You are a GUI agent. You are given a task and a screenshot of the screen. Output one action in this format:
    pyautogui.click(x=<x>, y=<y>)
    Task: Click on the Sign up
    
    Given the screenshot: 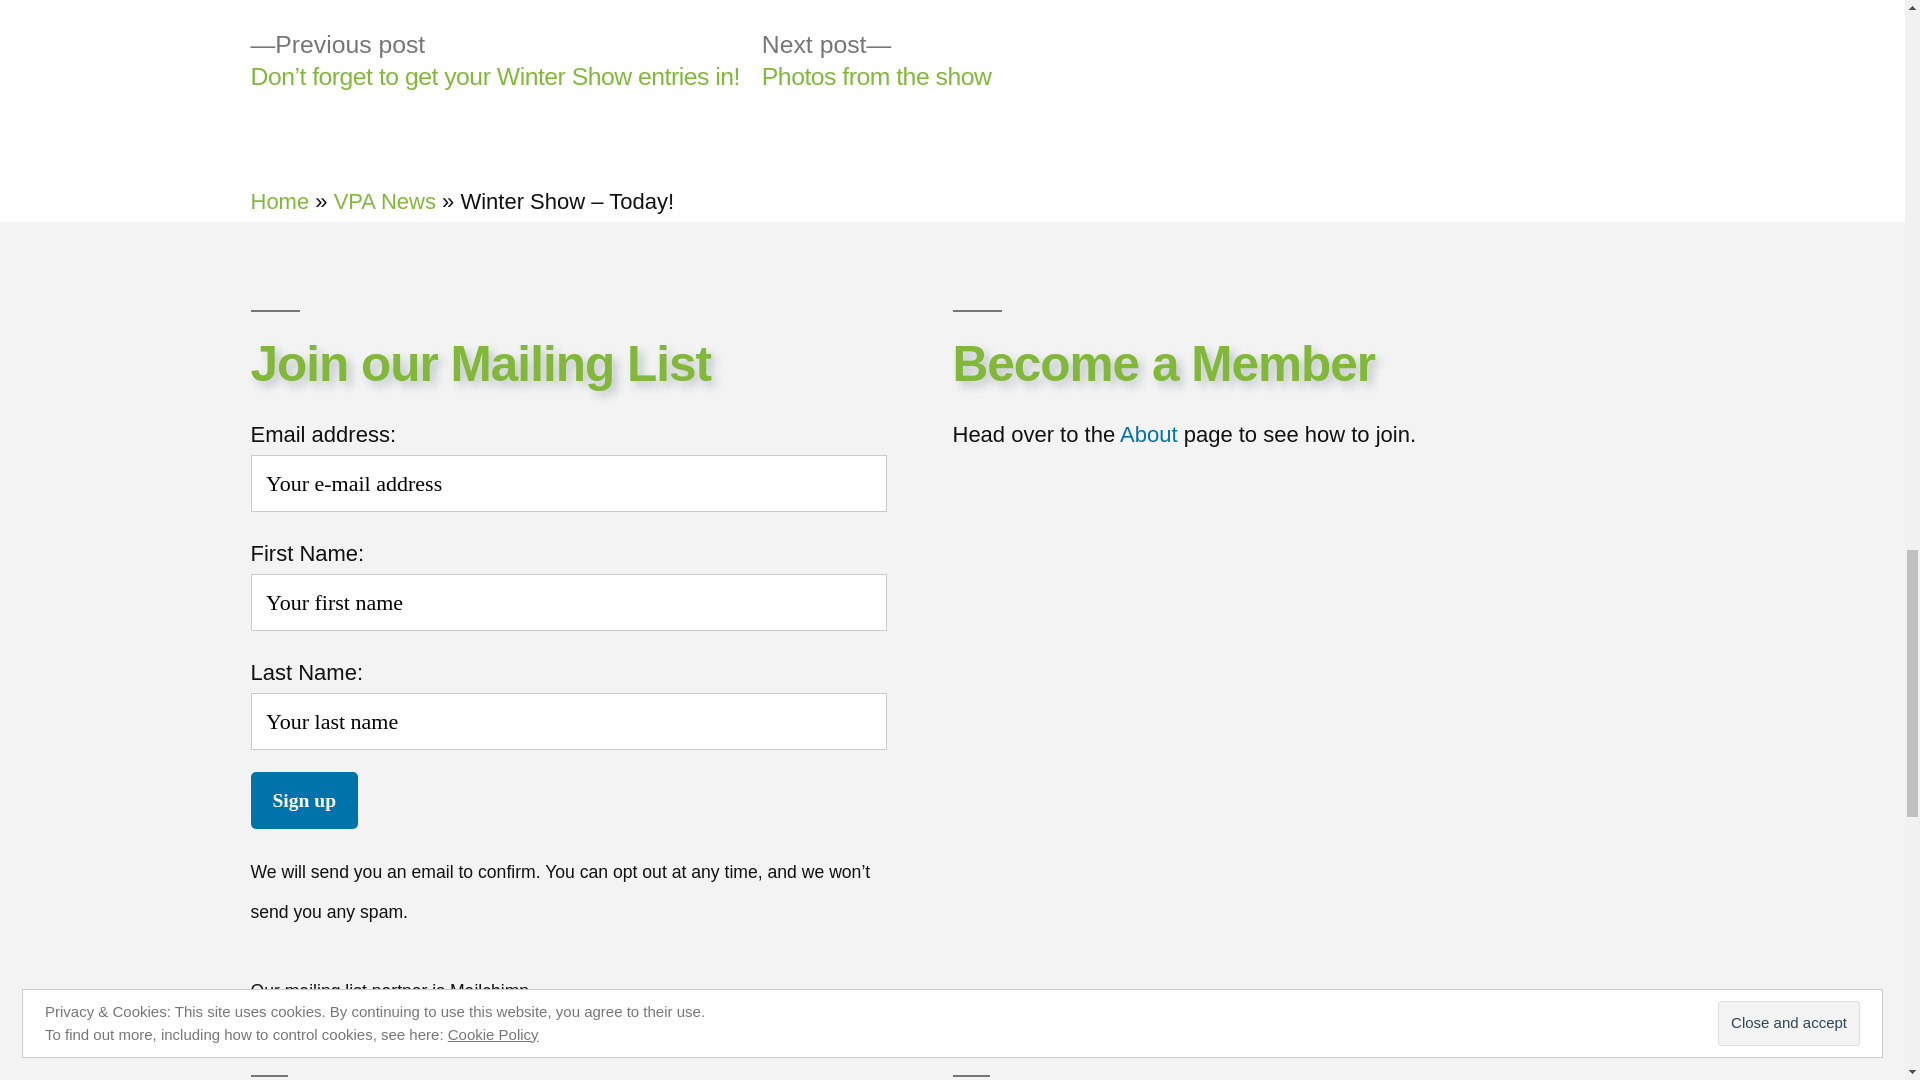 What is the action you would take?
    pyautogui.click(x=303, y=800)
    